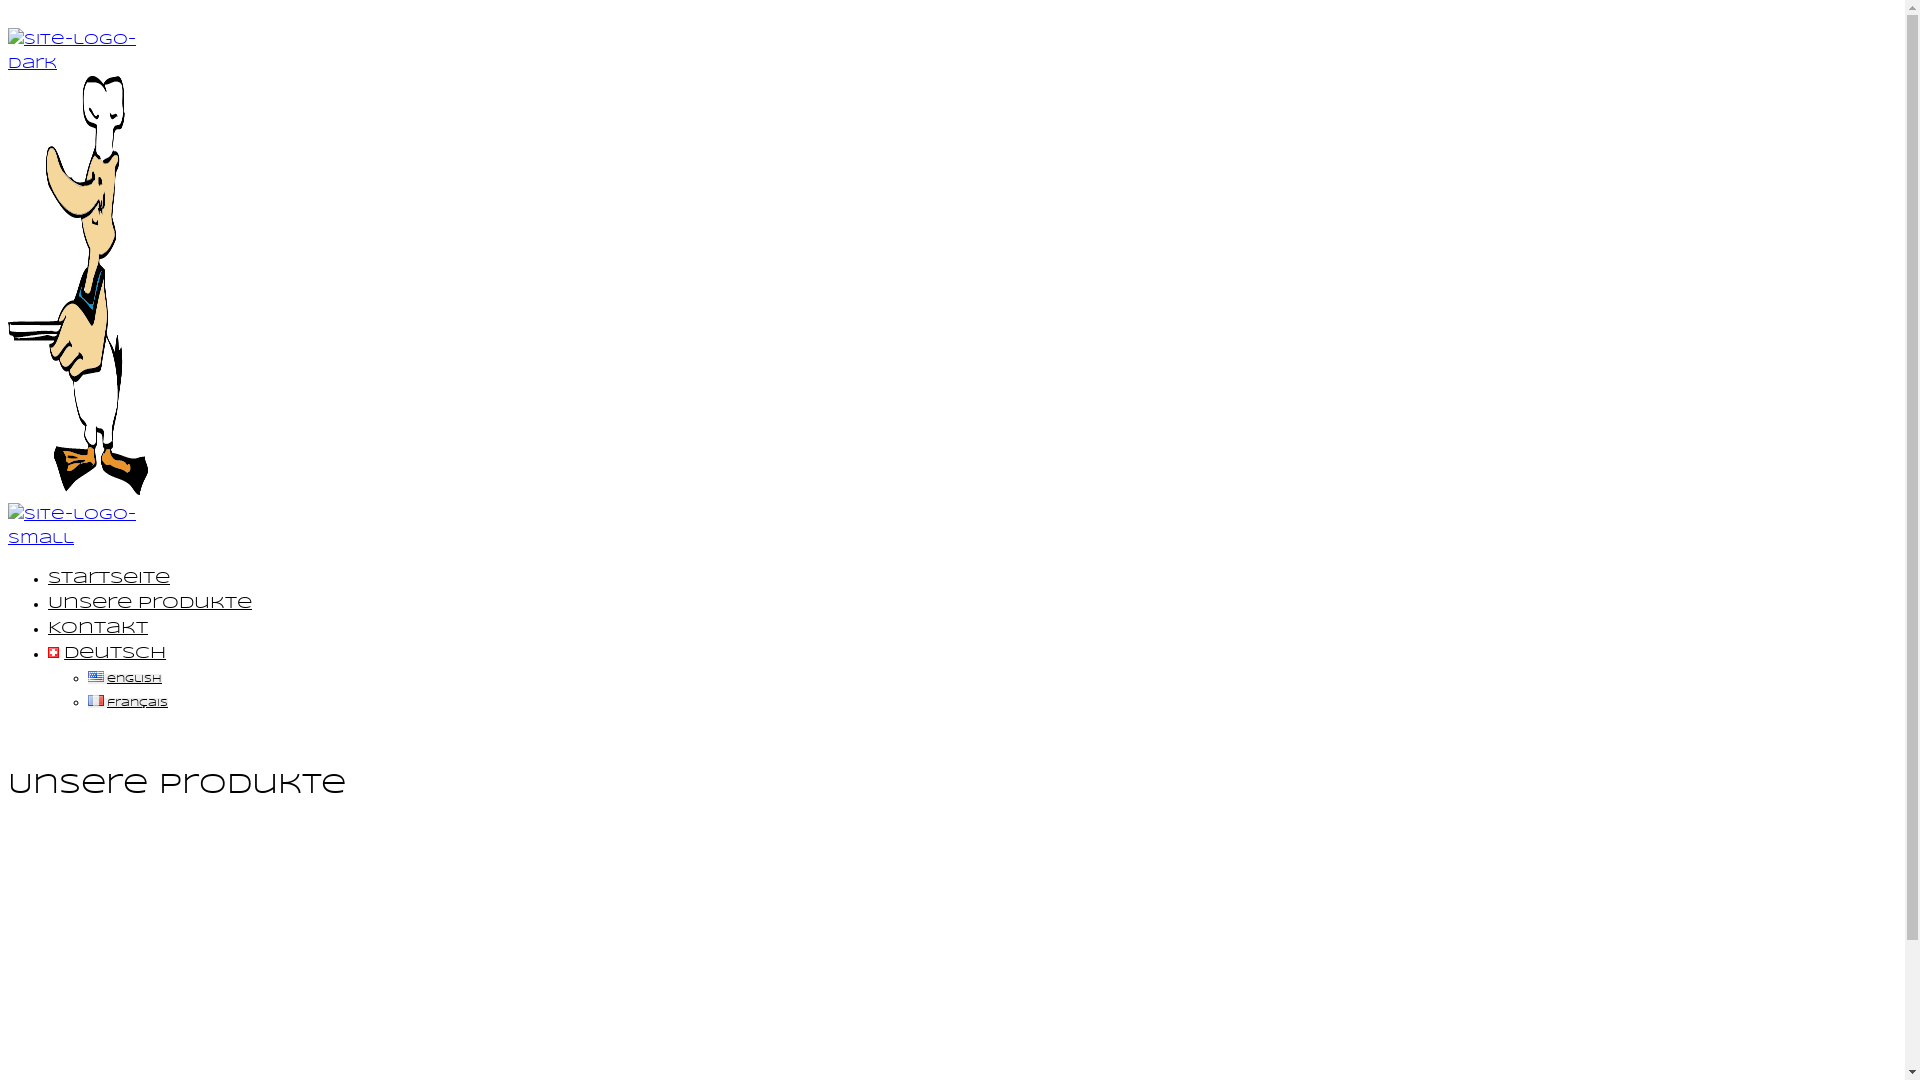  I want to click on Unsere Produkte, so click(150, 604).